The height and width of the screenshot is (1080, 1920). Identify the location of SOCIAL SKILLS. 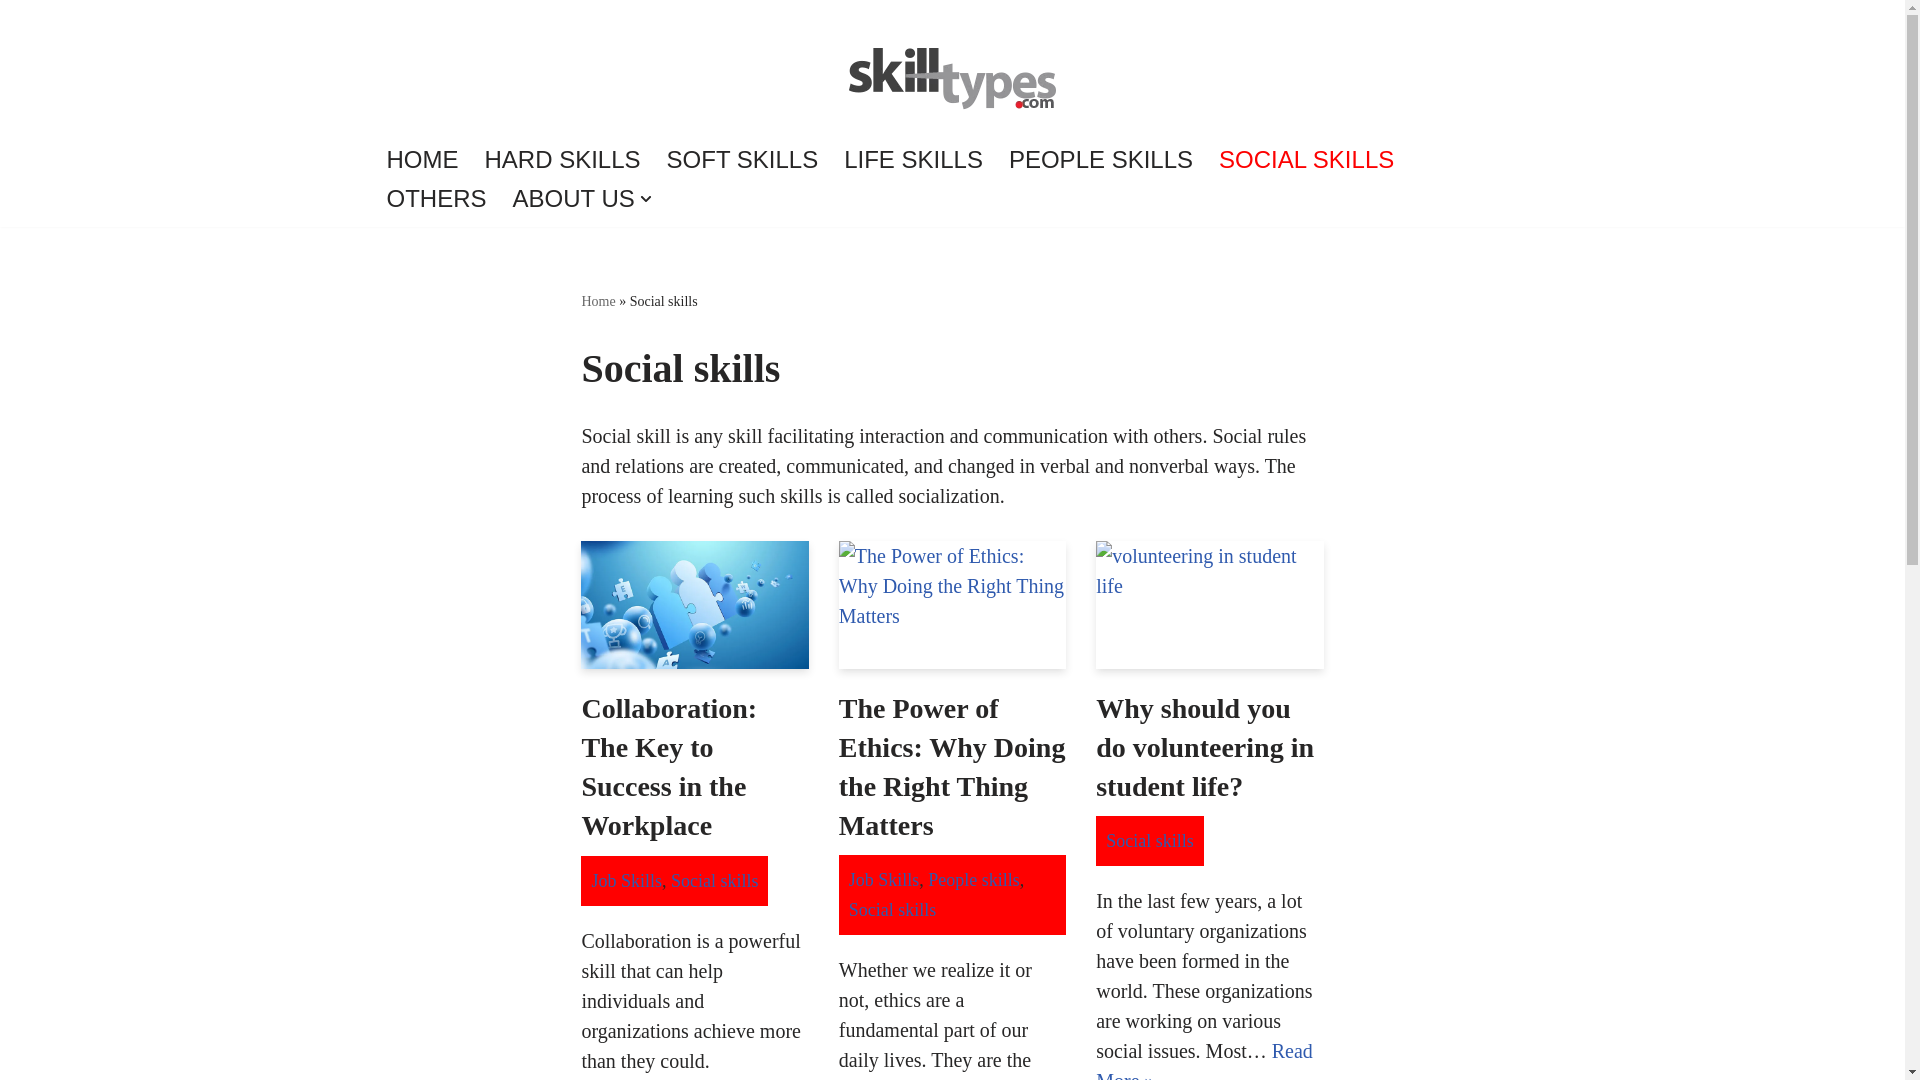
(1306, 160).